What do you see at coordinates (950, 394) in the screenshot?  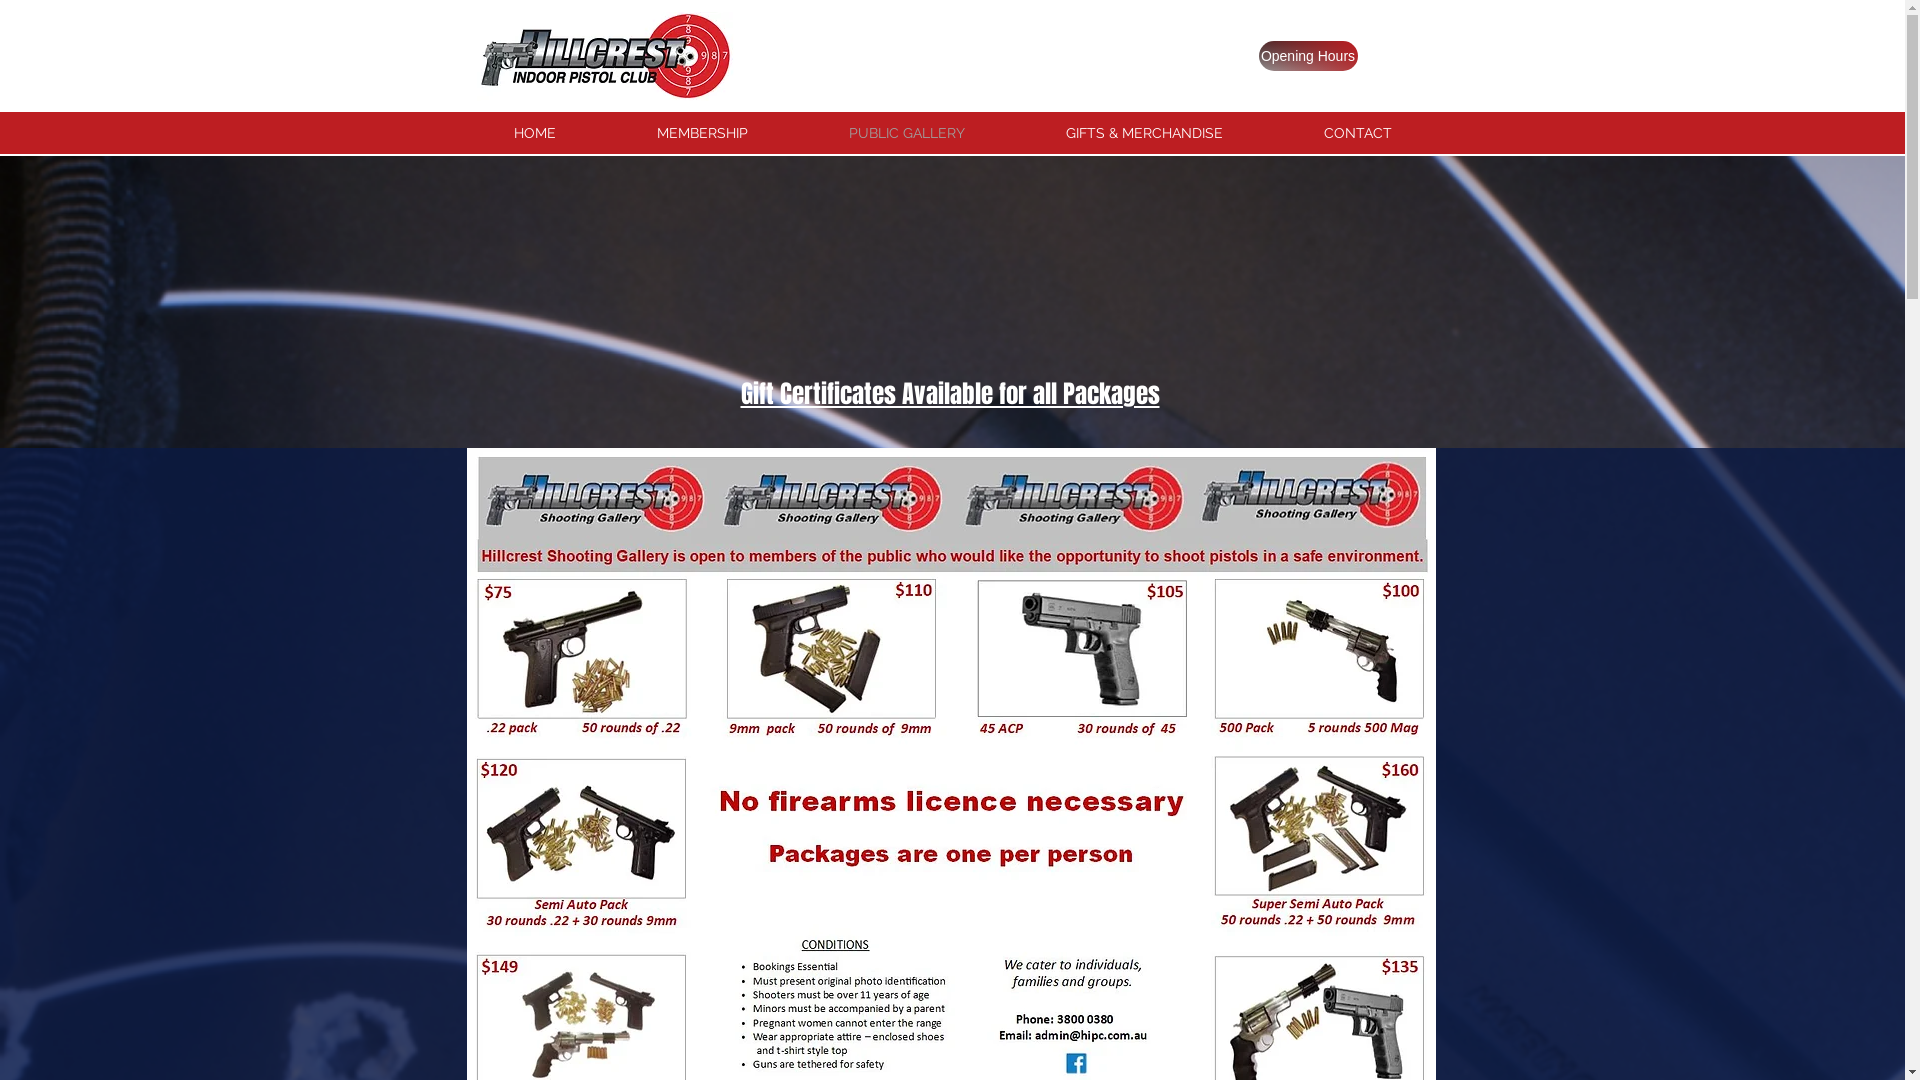 I see `Gift Certificates Available for all Packages` at bounding box center [950, 394].